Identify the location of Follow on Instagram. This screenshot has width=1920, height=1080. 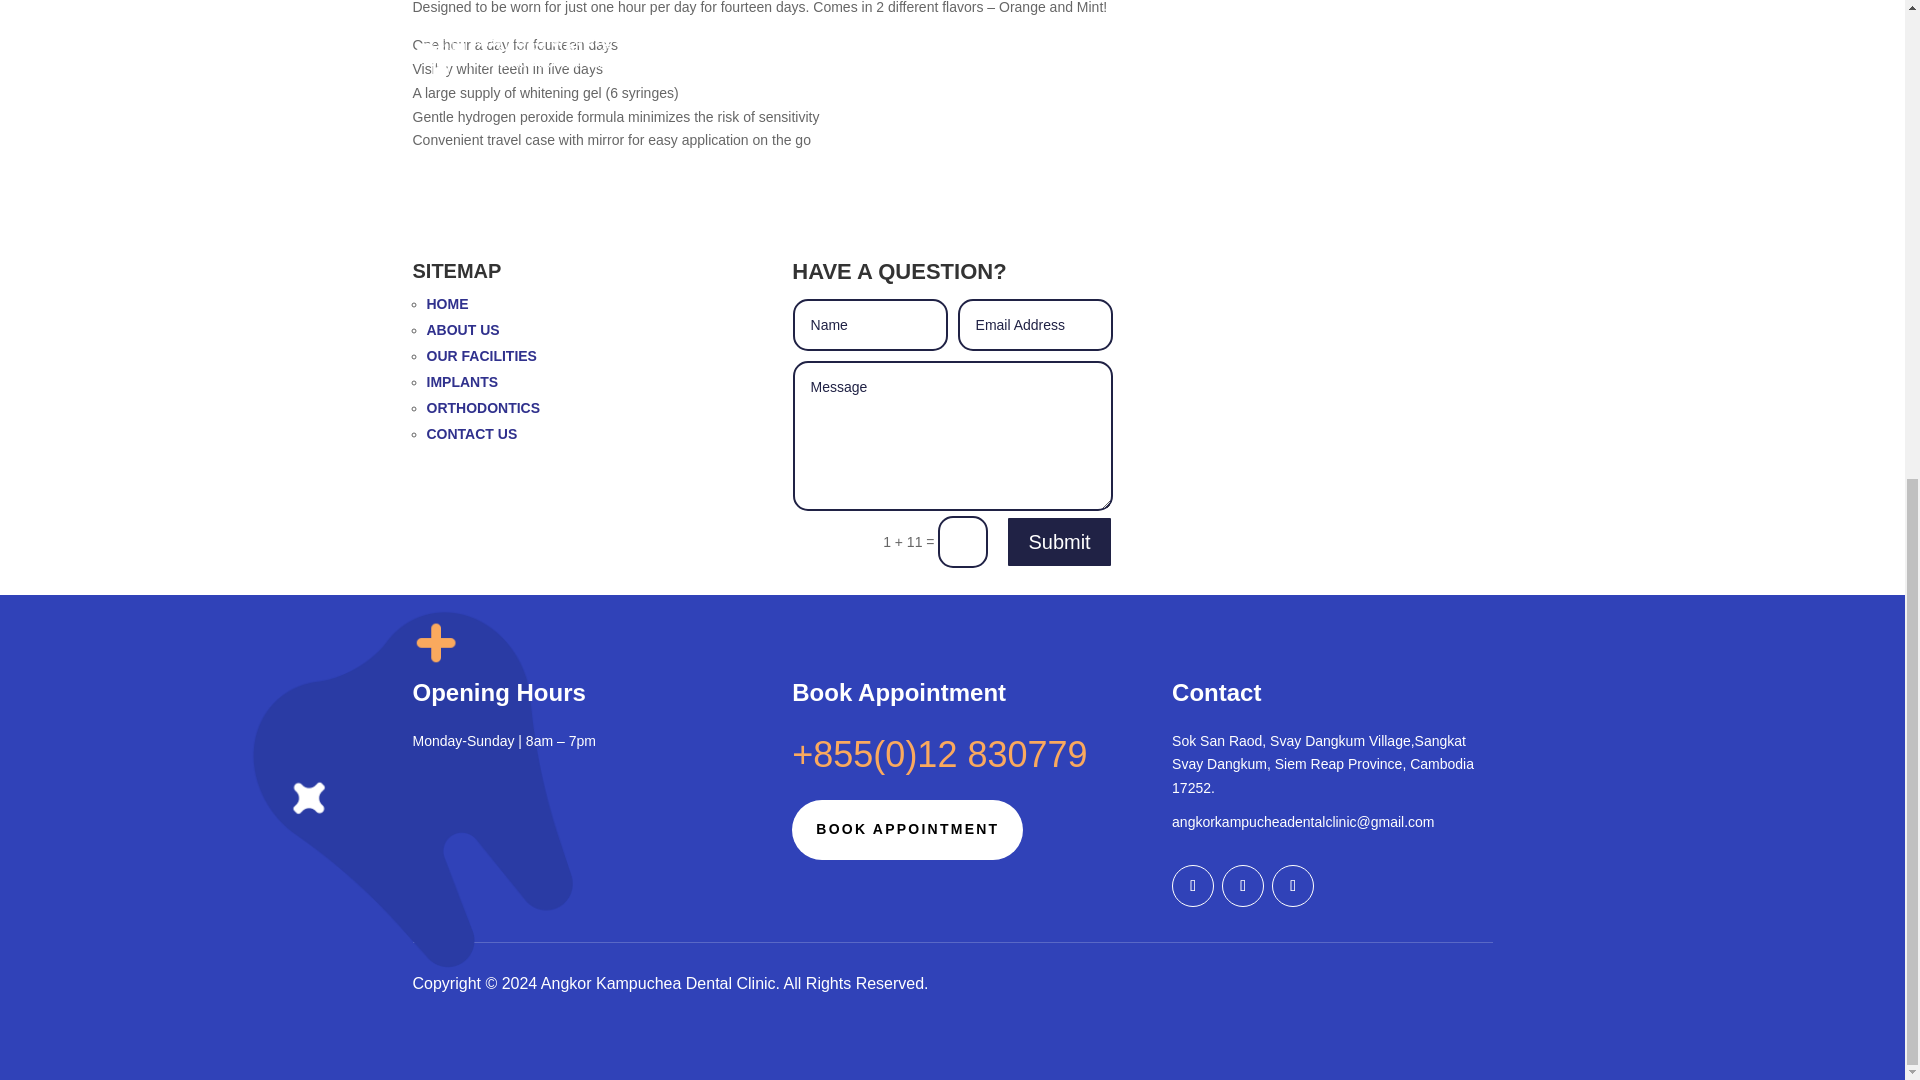
(1292, 886).